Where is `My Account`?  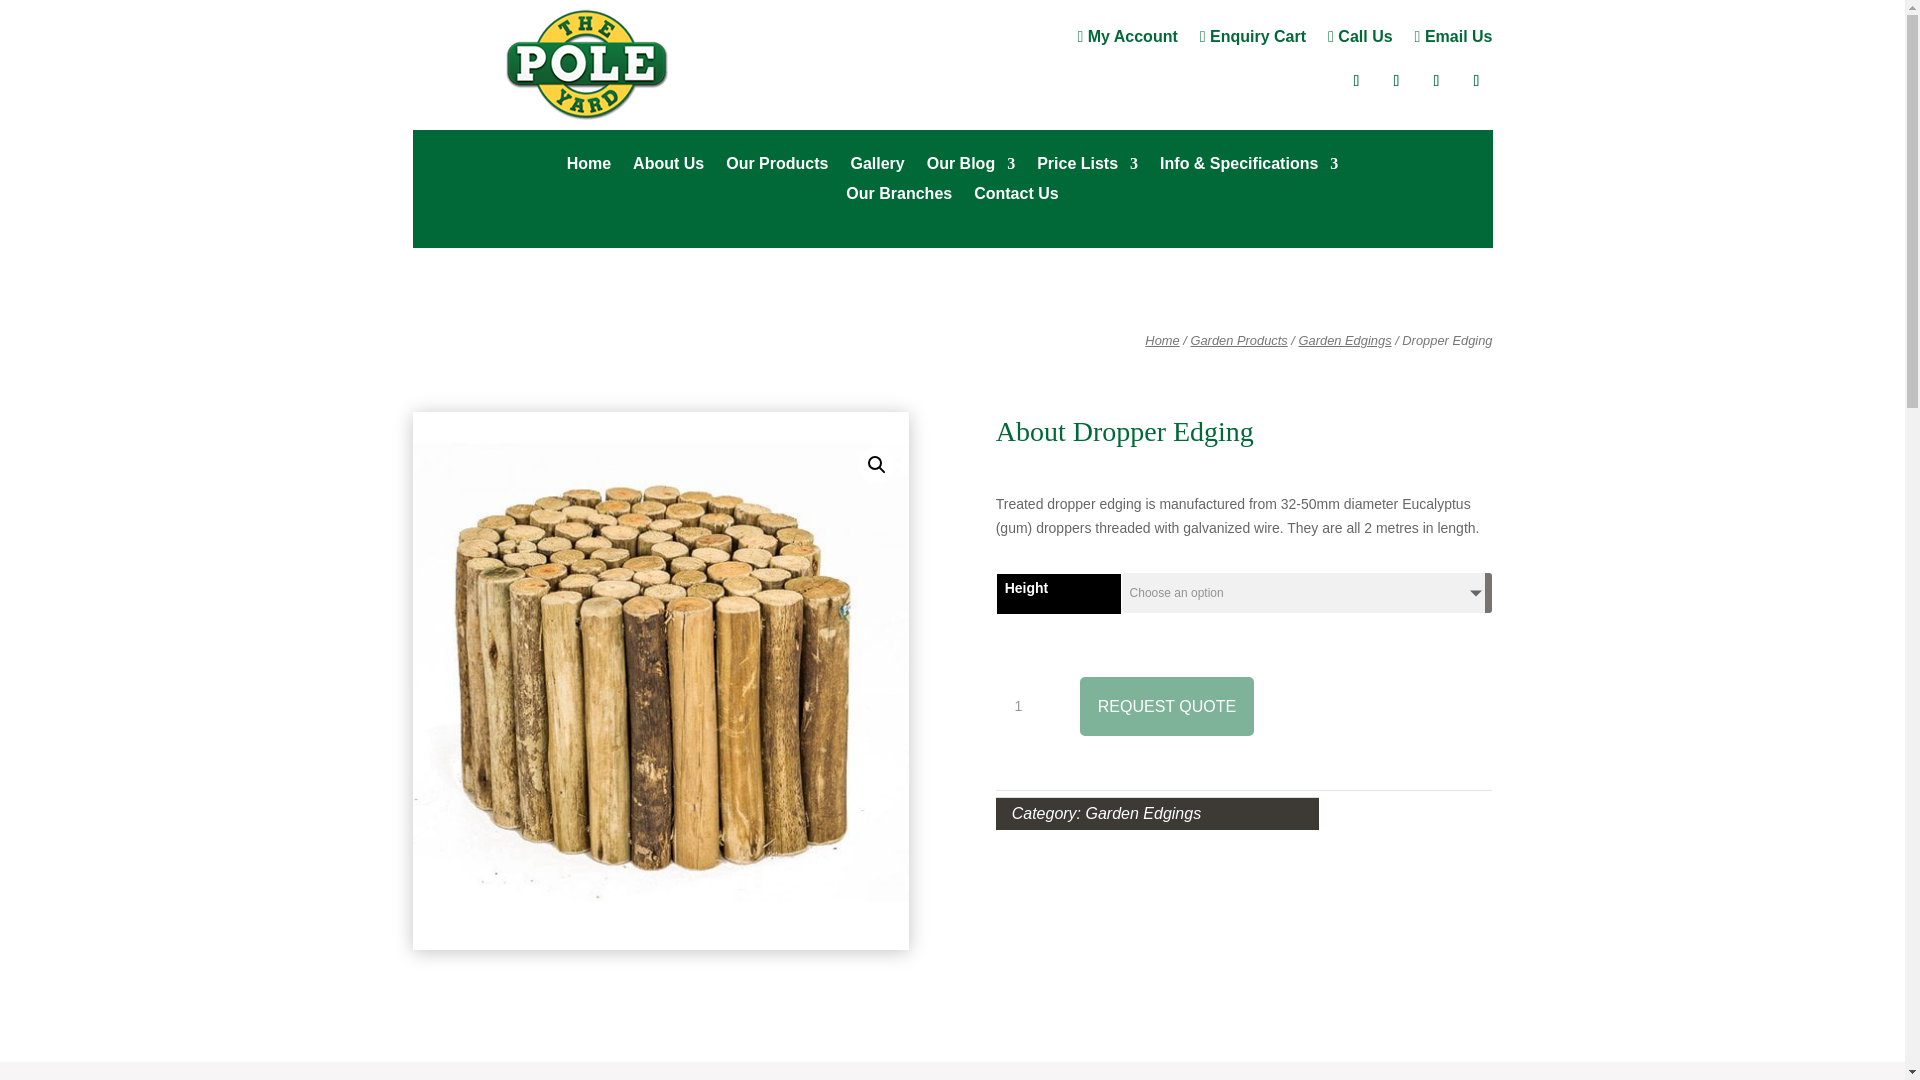 My Account is located at coordinates (1126, 40).